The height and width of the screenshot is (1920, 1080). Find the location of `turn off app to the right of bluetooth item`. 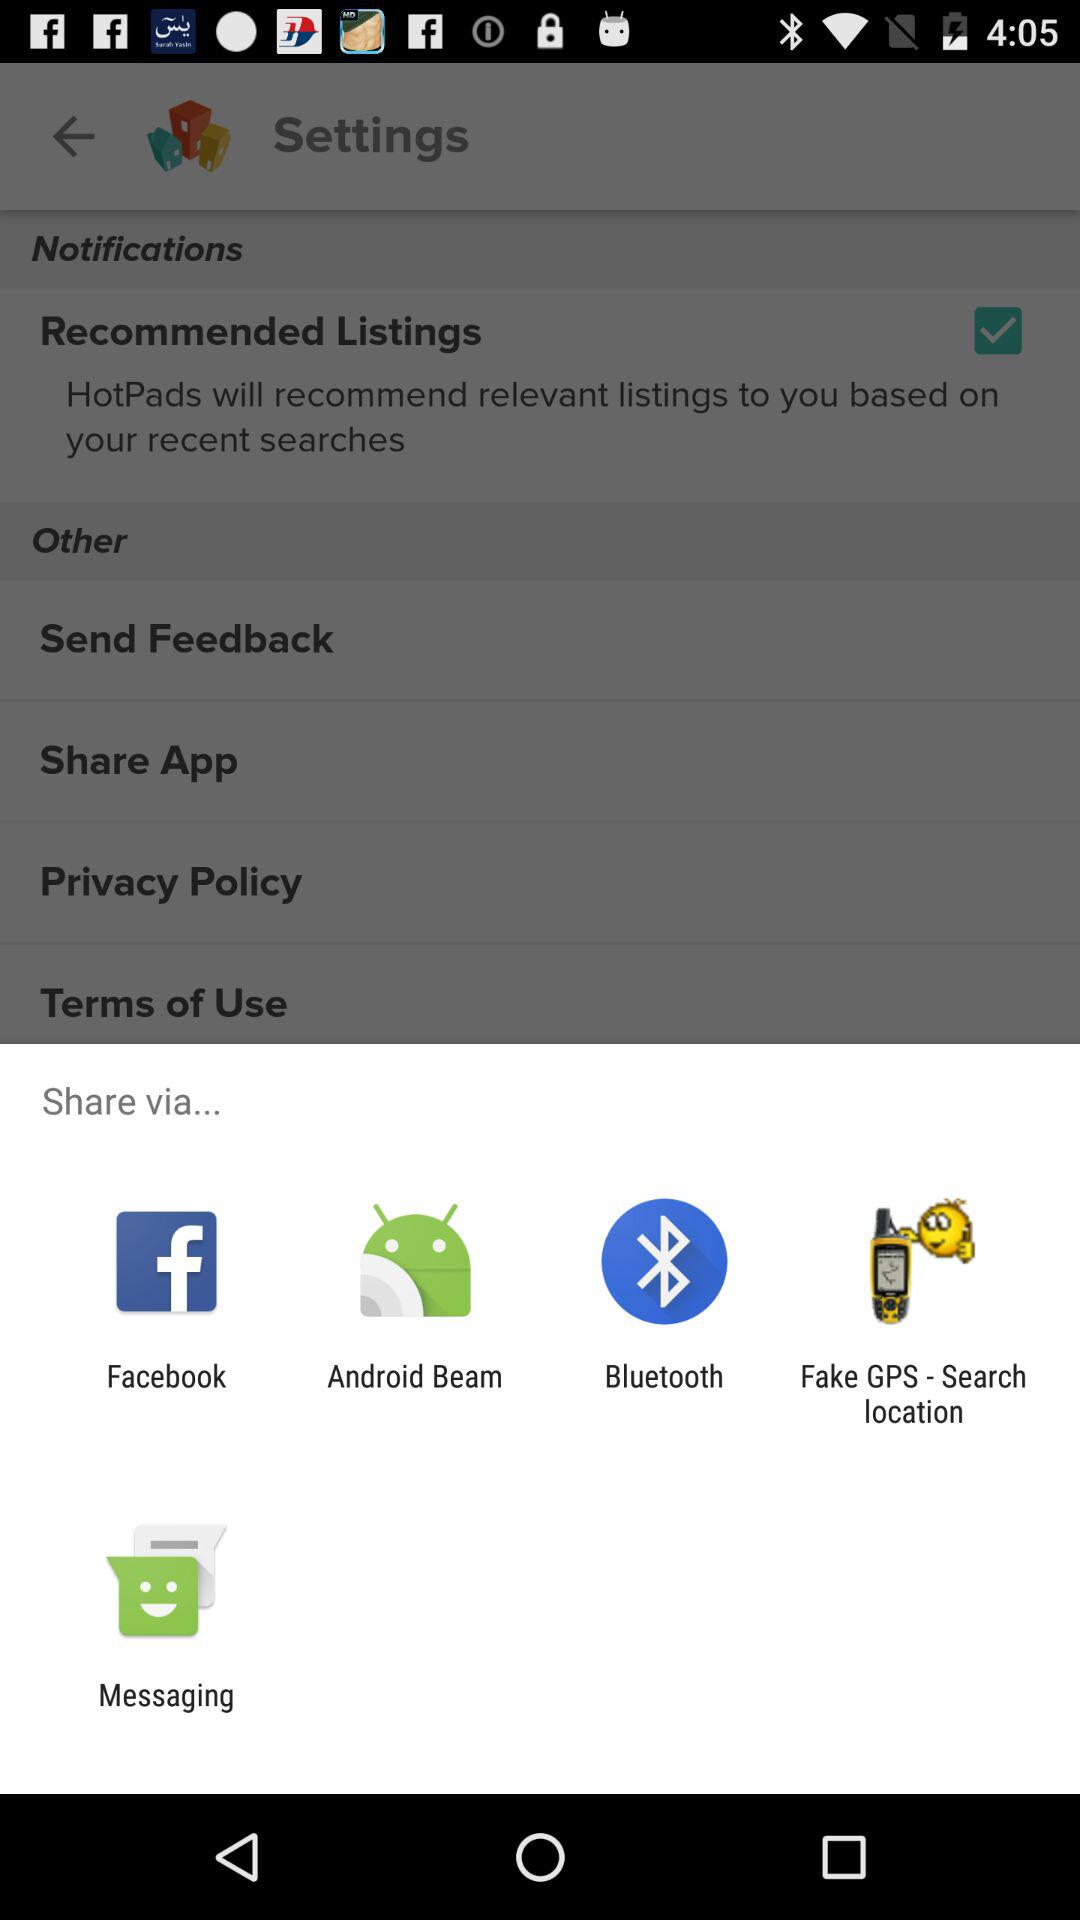

turn off app to the right of bluetooth item is located at coordinates (913, 1393).